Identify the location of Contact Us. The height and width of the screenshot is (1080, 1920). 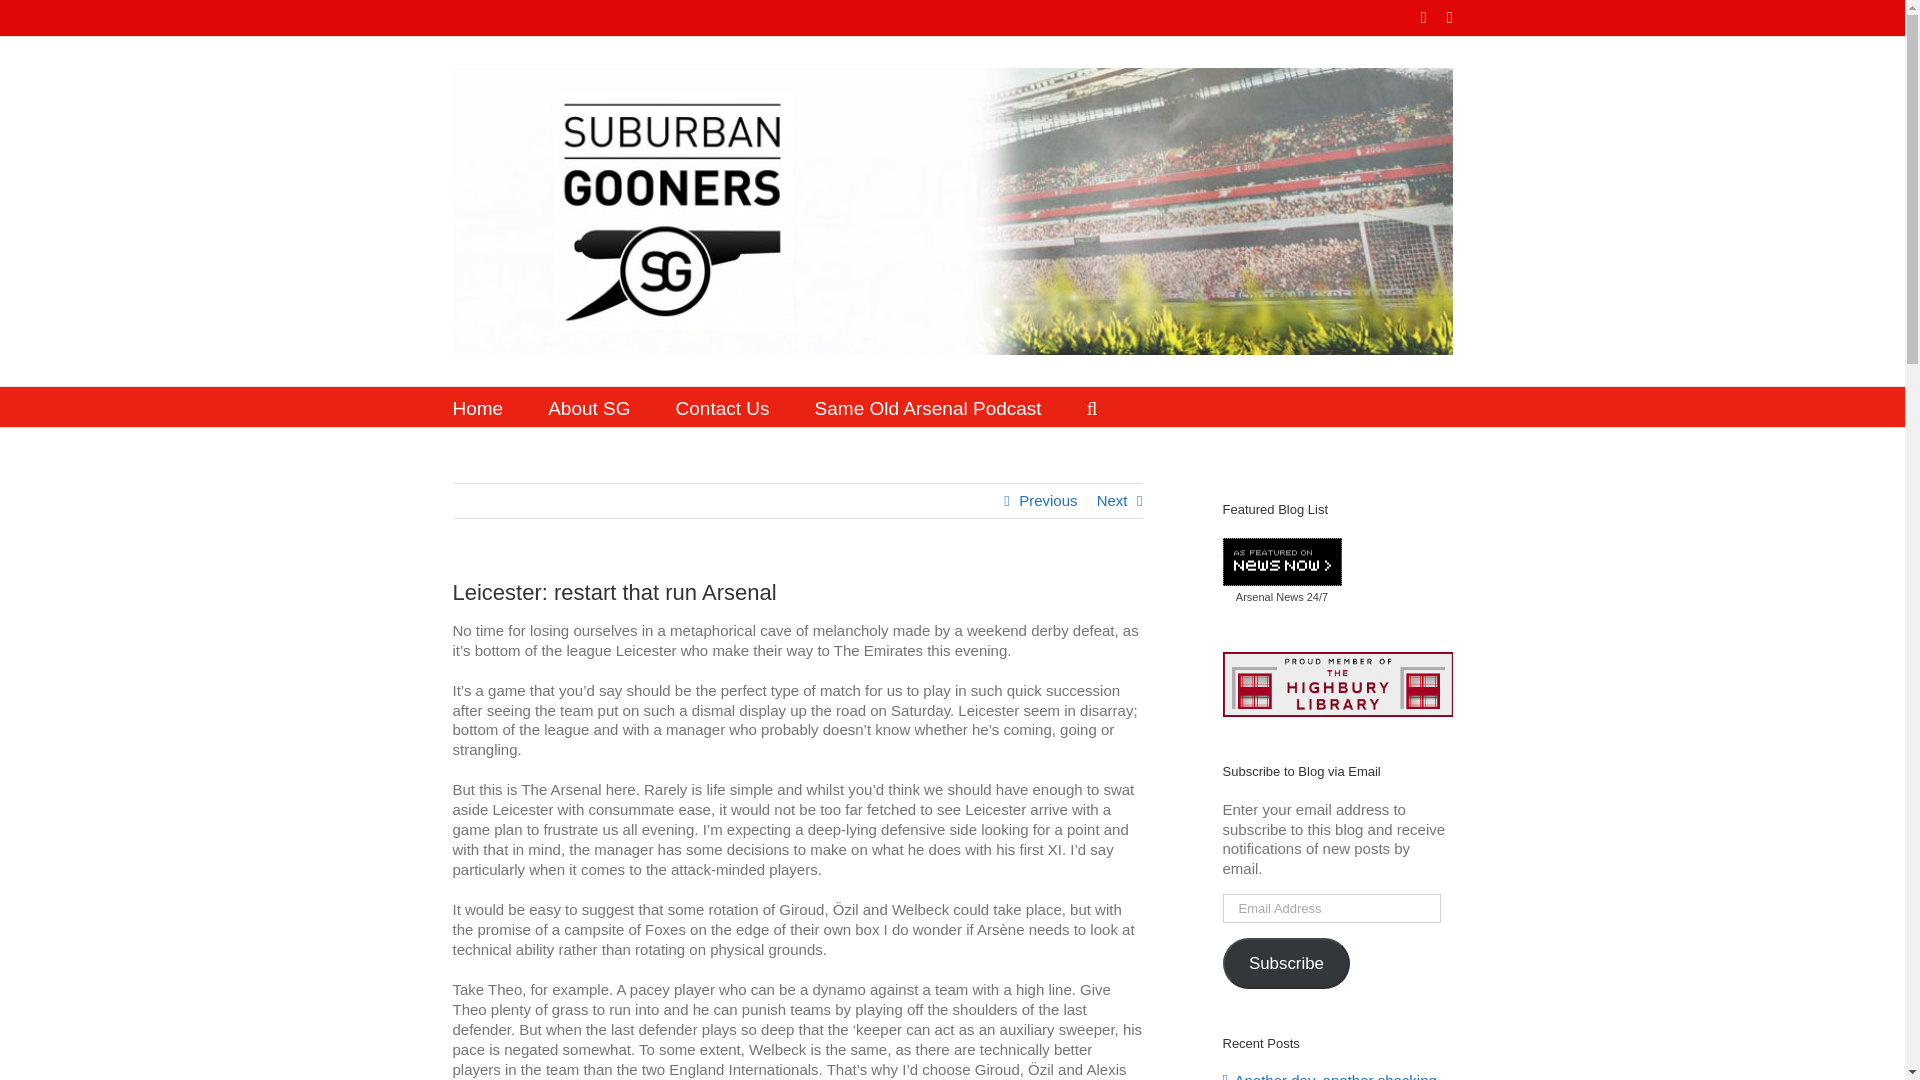
(722, 406).